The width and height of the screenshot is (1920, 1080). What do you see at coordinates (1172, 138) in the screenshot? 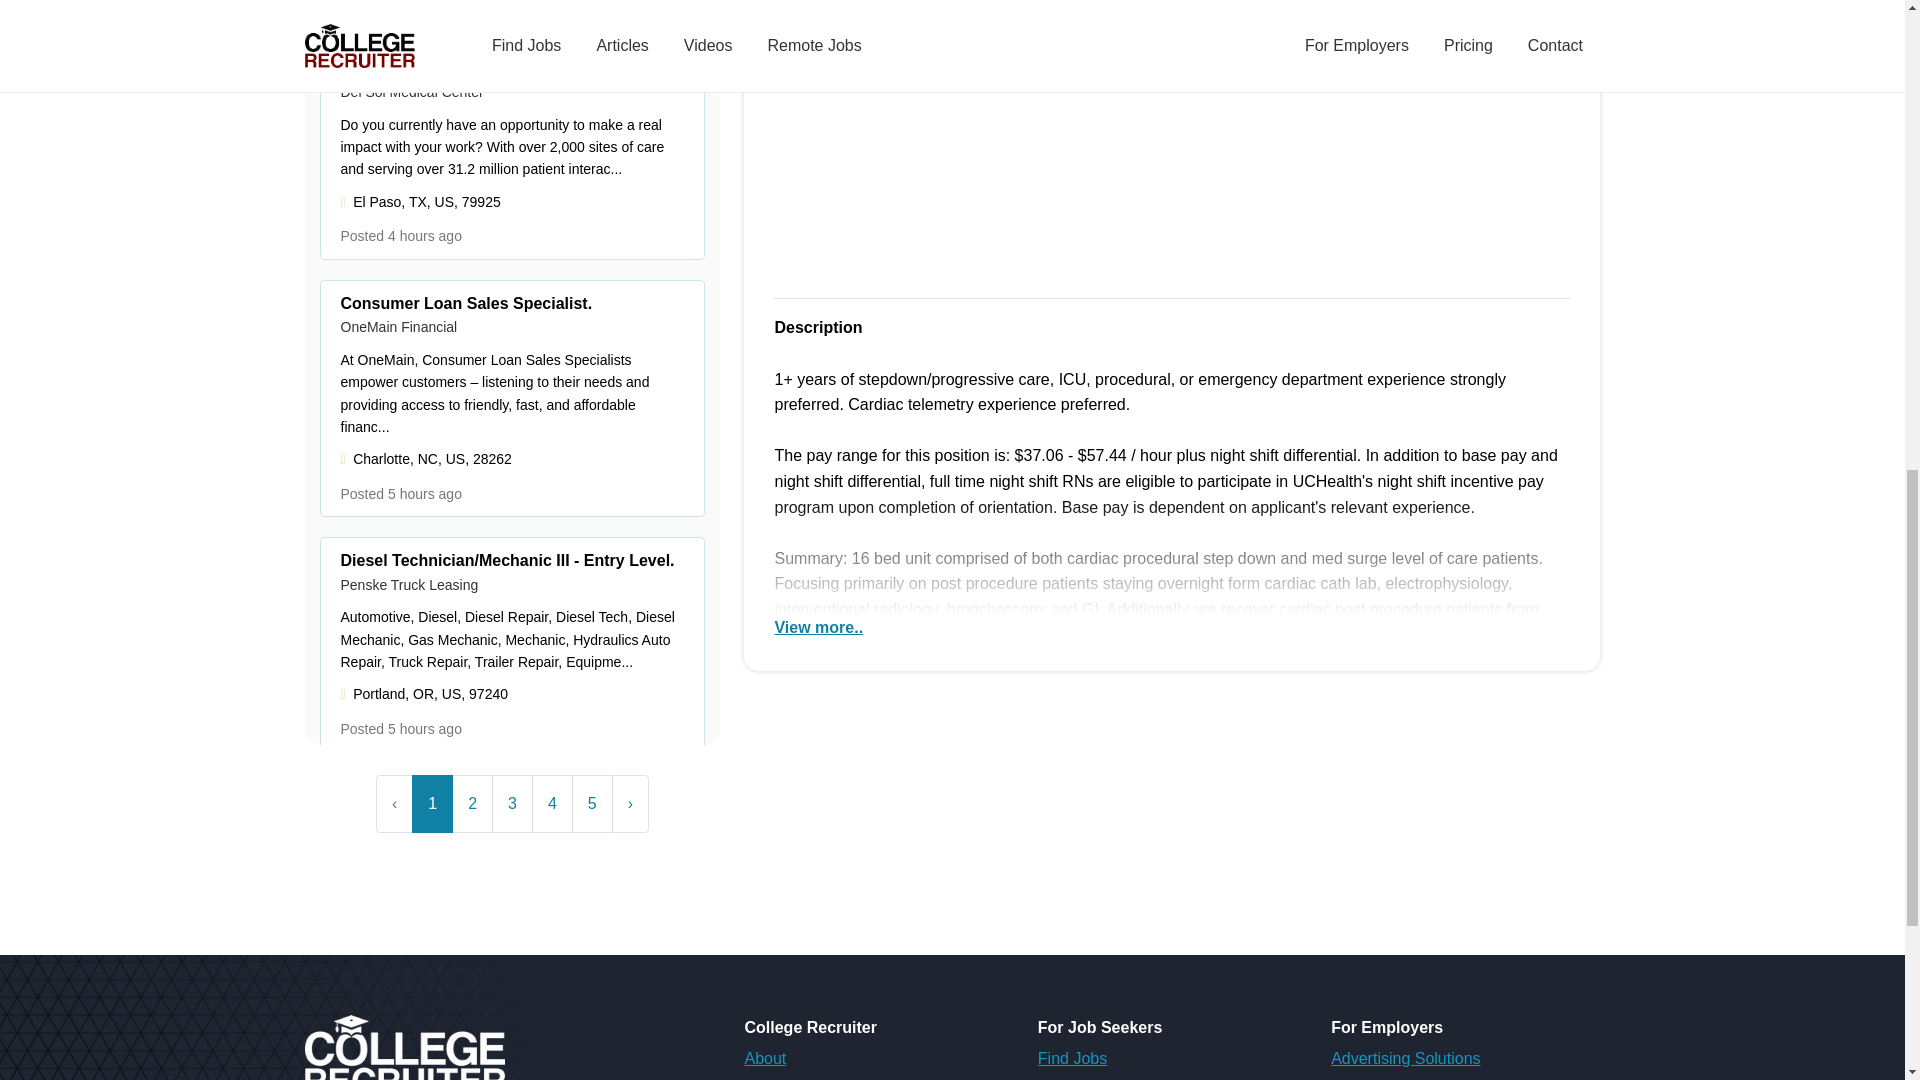
I see `RN Short Stay - Video` at bounding box center [1172, 138].